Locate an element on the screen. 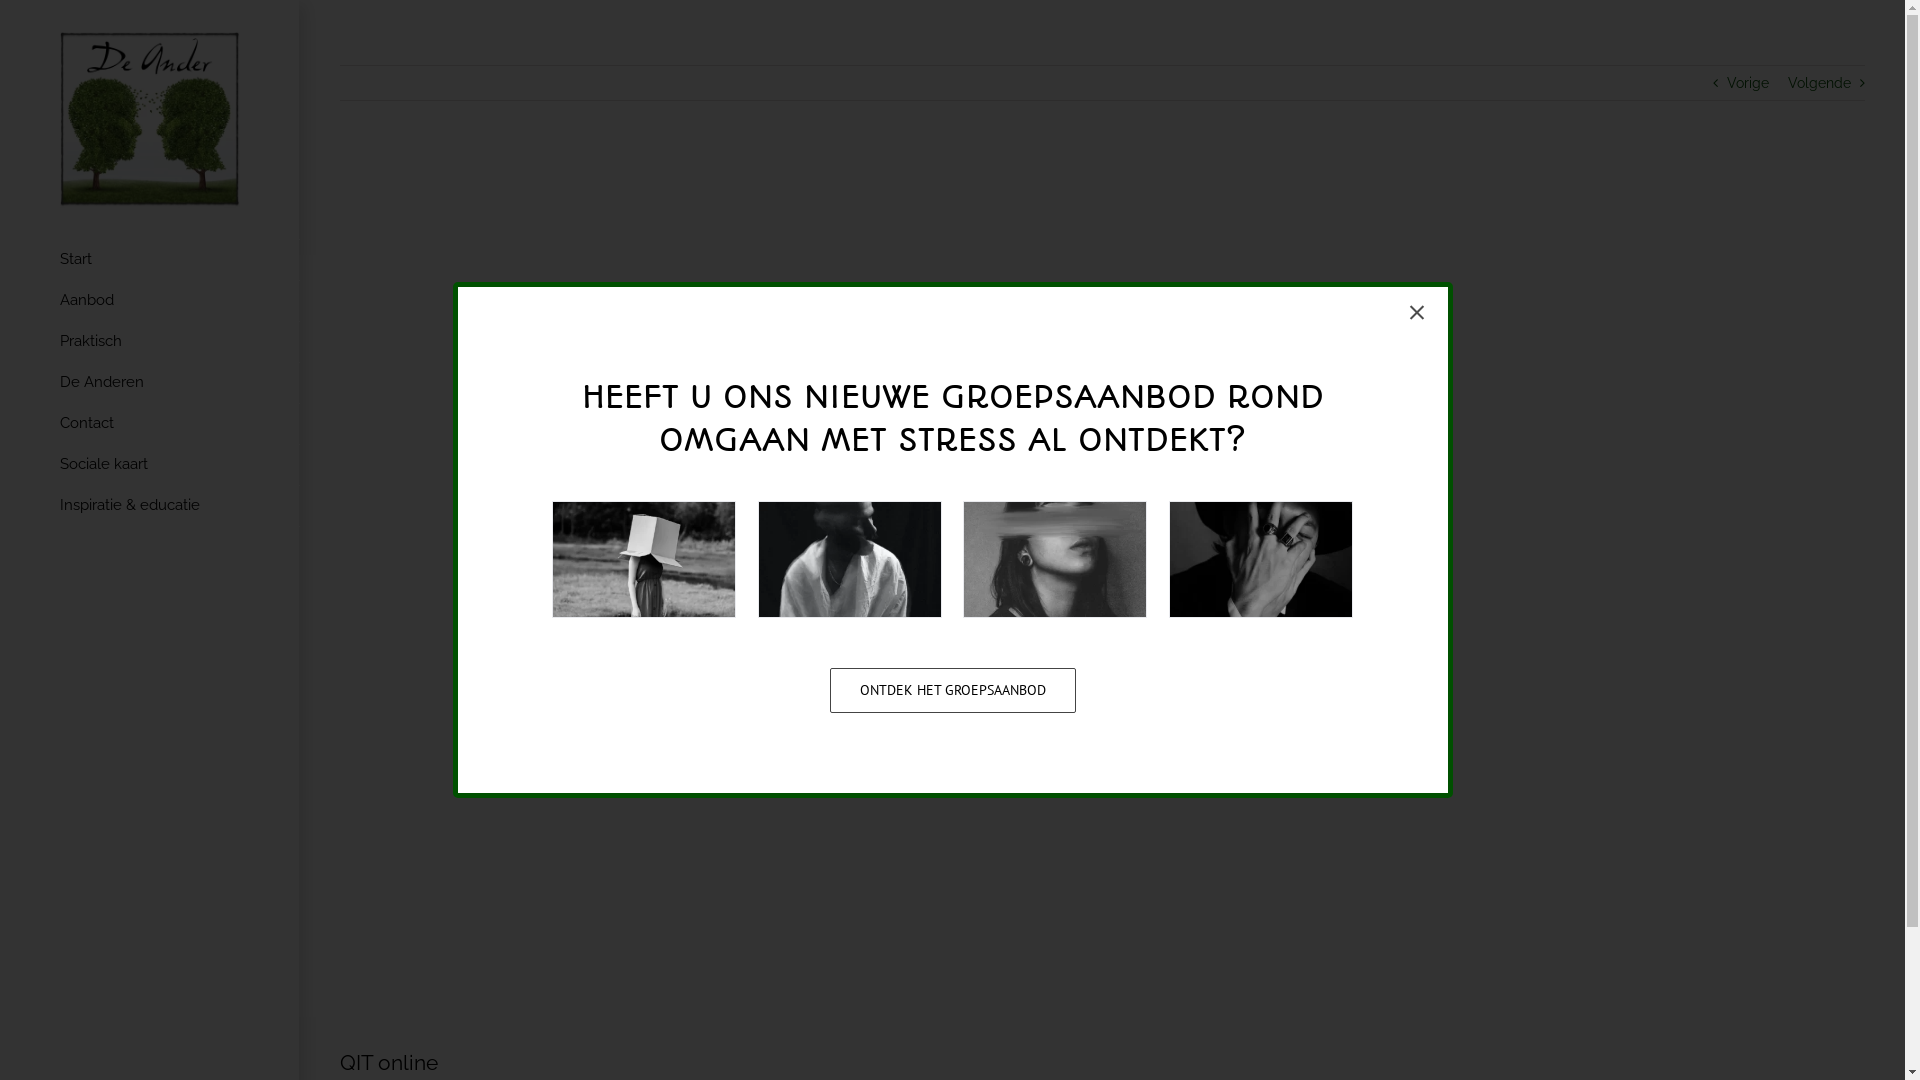 The height and width of the screenshot is (1080, 1920). Contact is located at coordinates (150, 424).